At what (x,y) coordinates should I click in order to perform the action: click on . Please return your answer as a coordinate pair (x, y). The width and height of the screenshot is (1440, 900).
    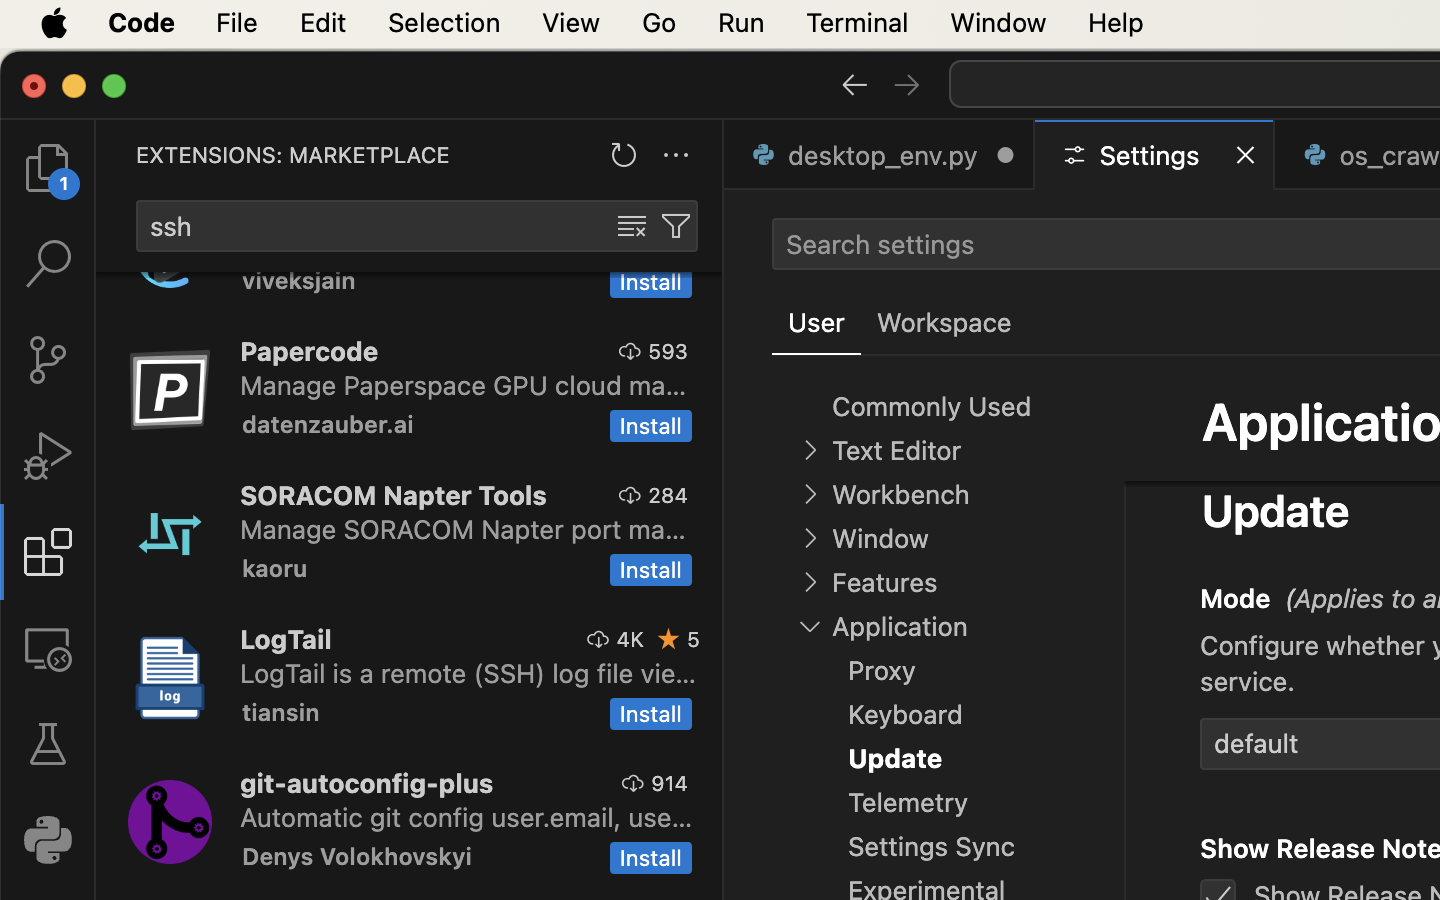
    Looking at the image, I should click on (48, 456).